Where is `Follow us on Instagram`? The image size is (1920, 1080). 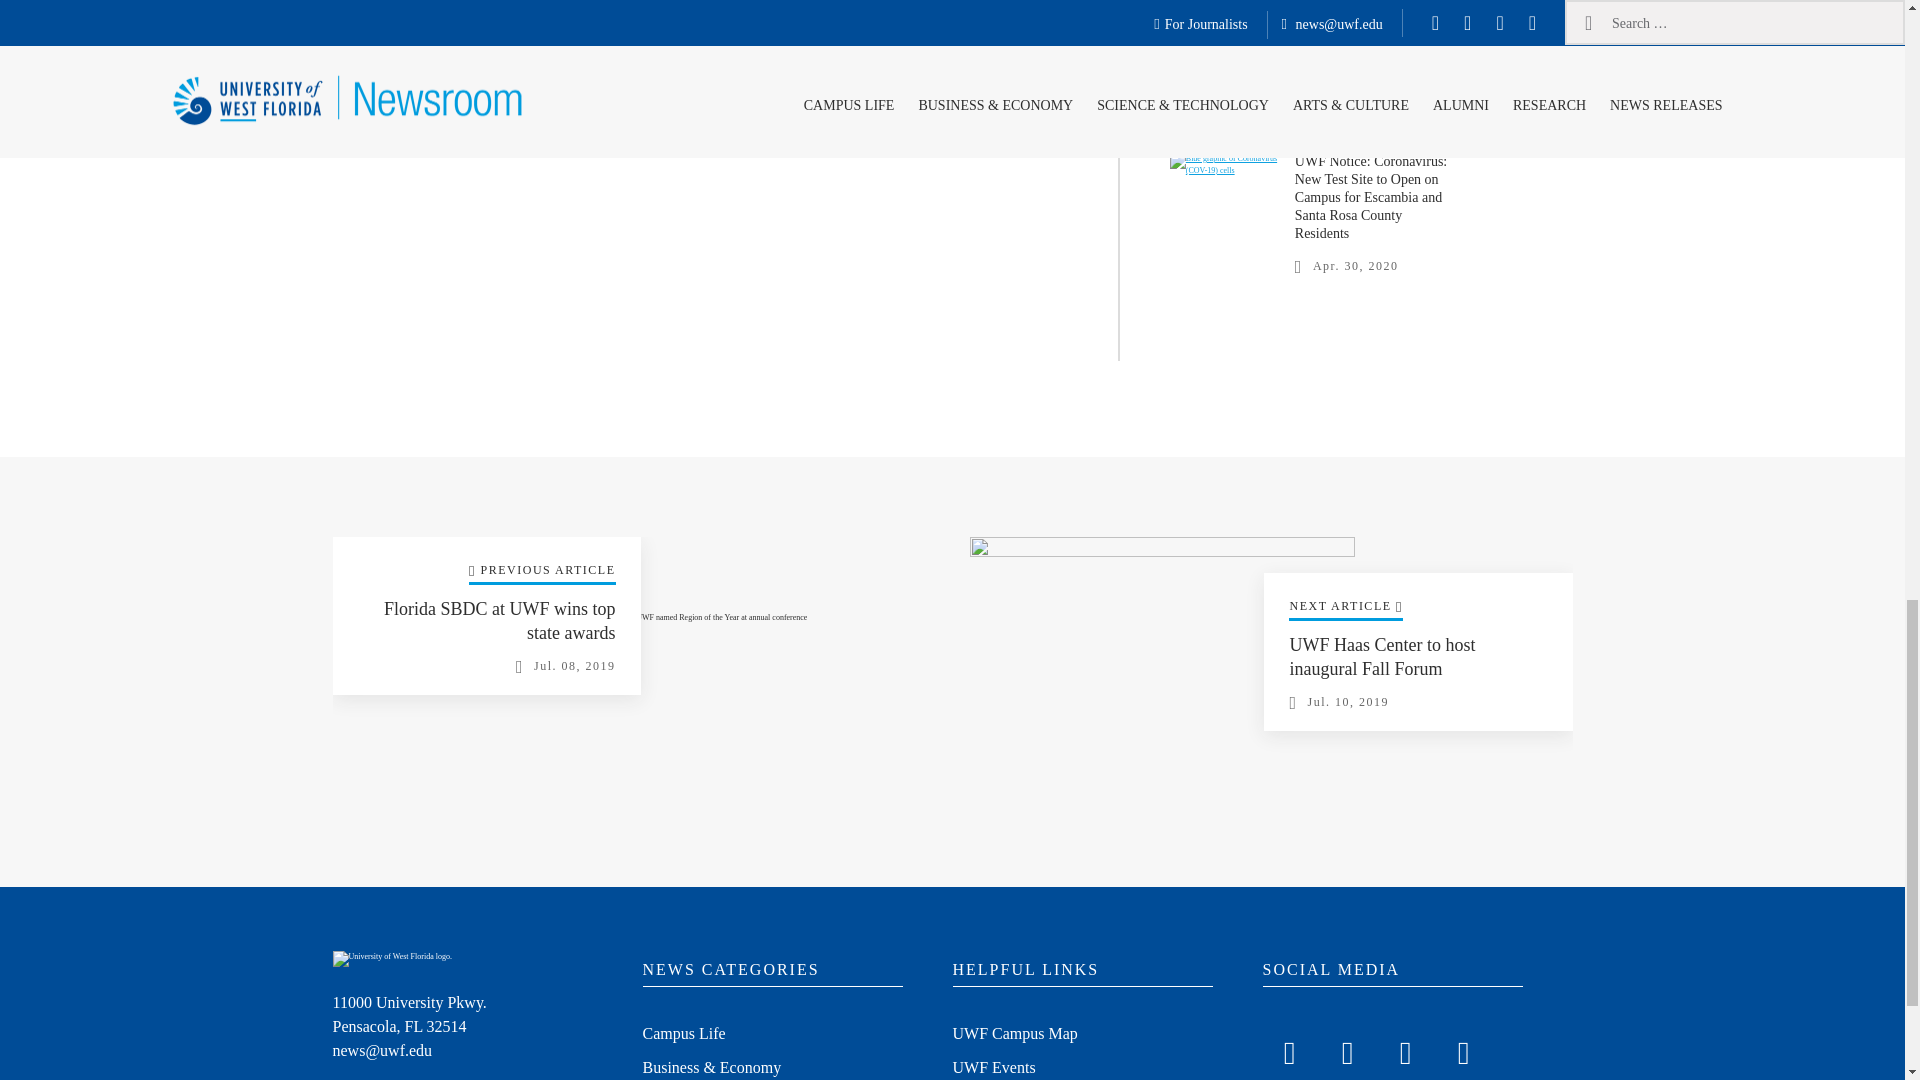 Follow us on Instagram is located at coordinates (1405, 1048).